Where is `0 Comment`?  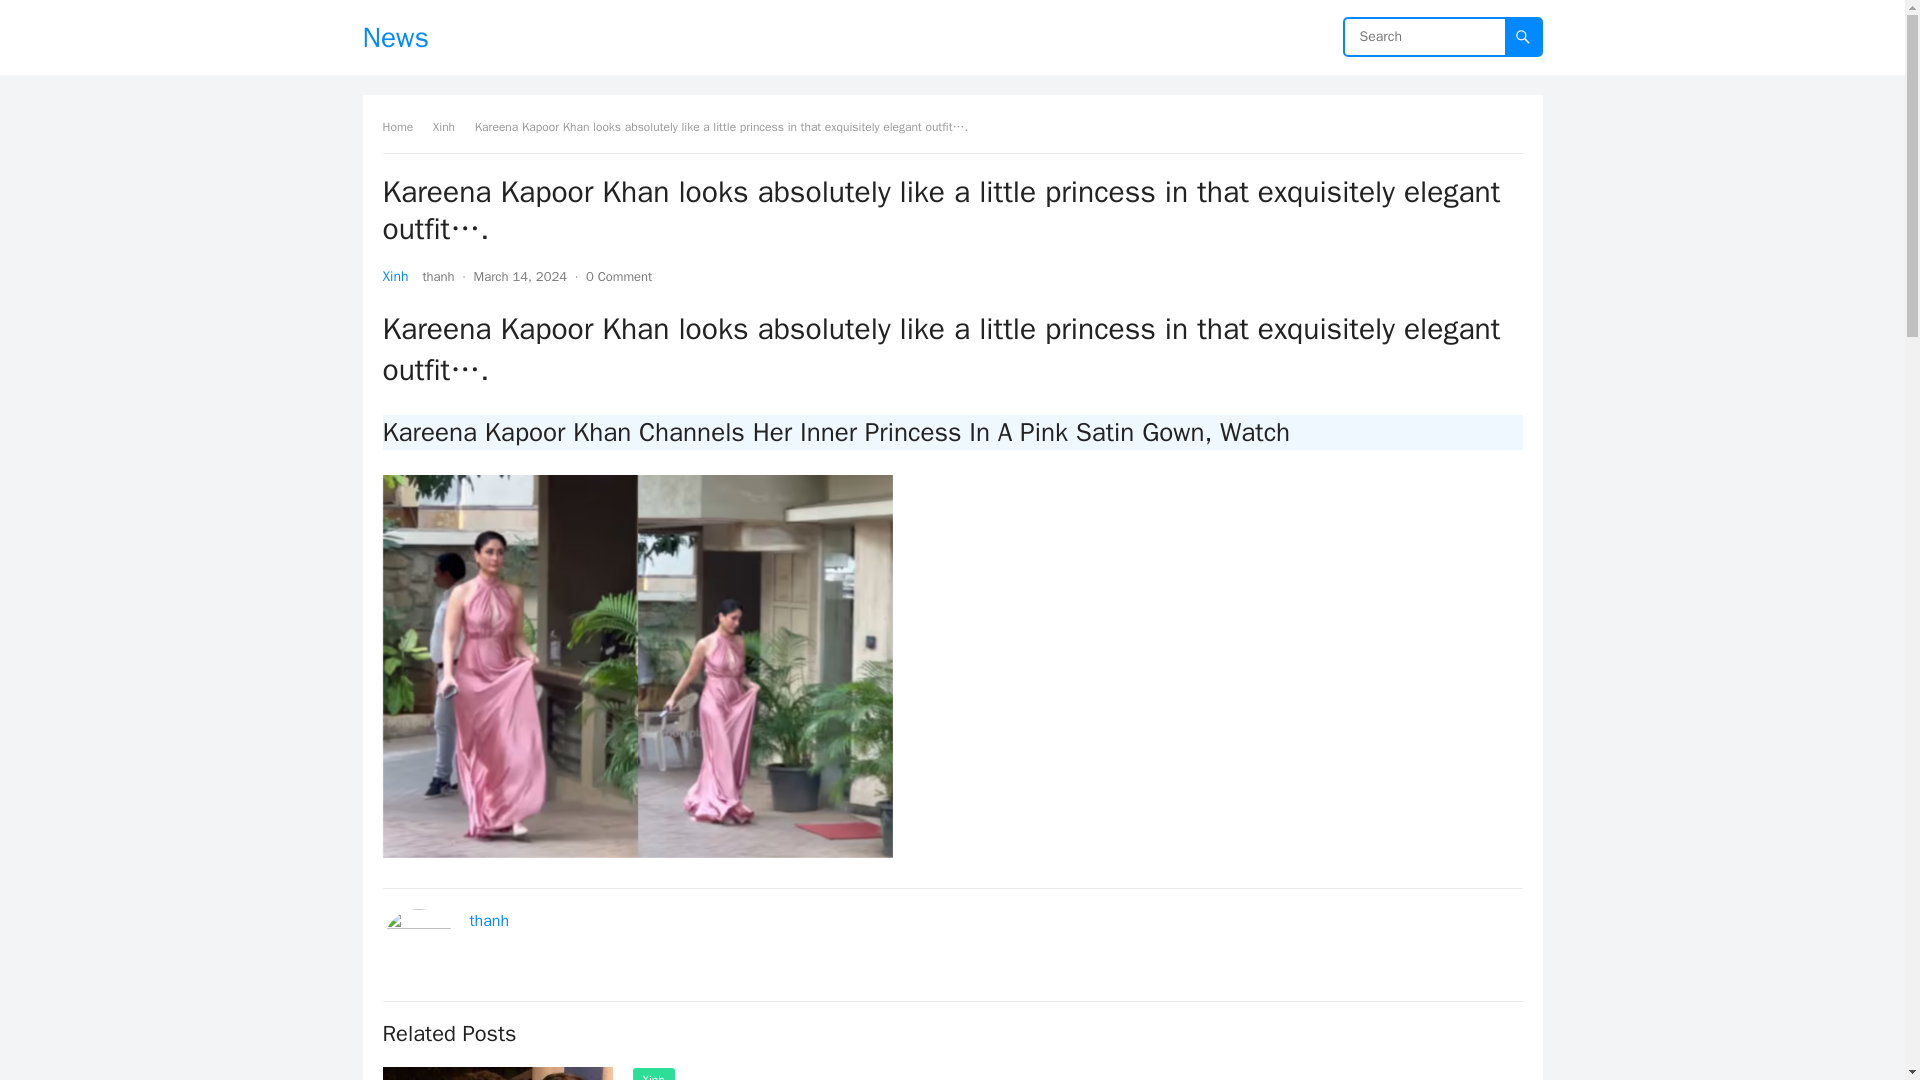
0 Comment is located at coordinates (618, 276).